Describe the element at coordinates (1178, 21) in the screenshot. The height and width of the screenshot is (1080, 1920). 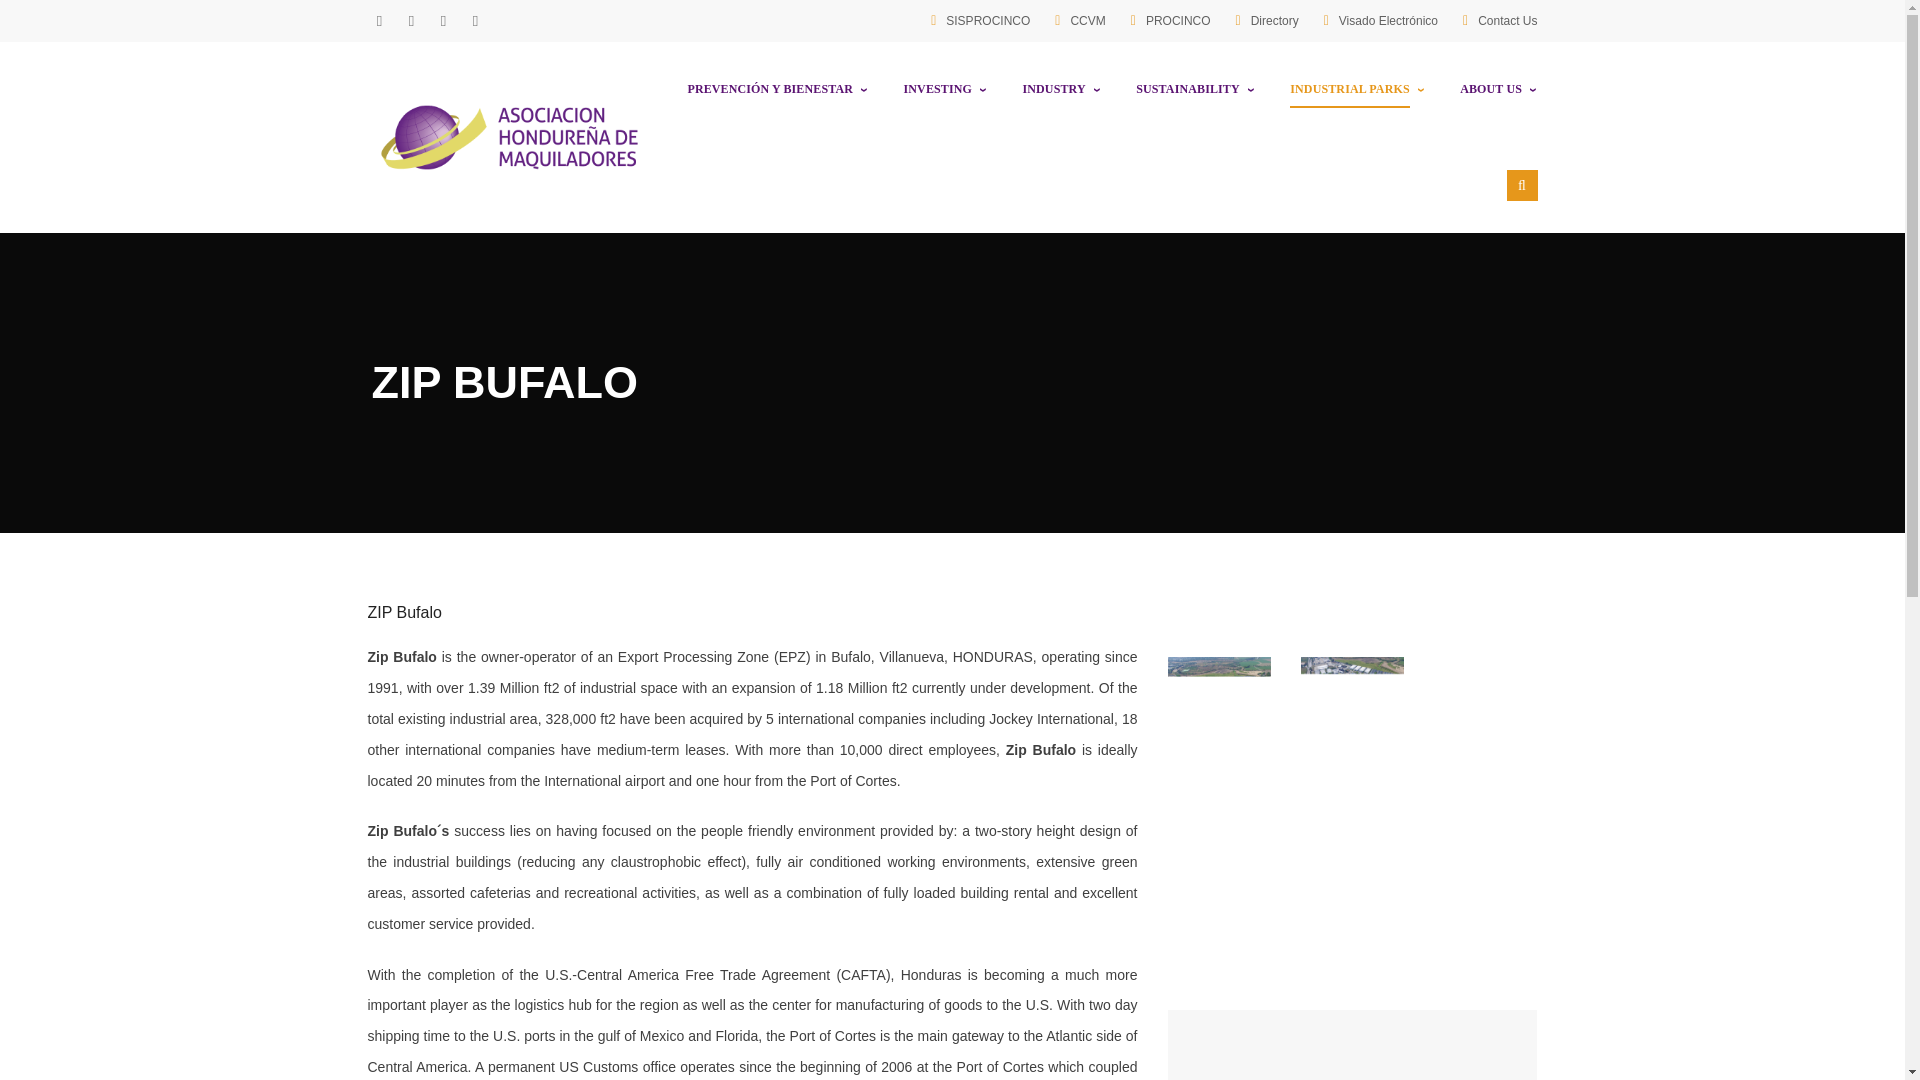
I see `PROCINCO` at that location.